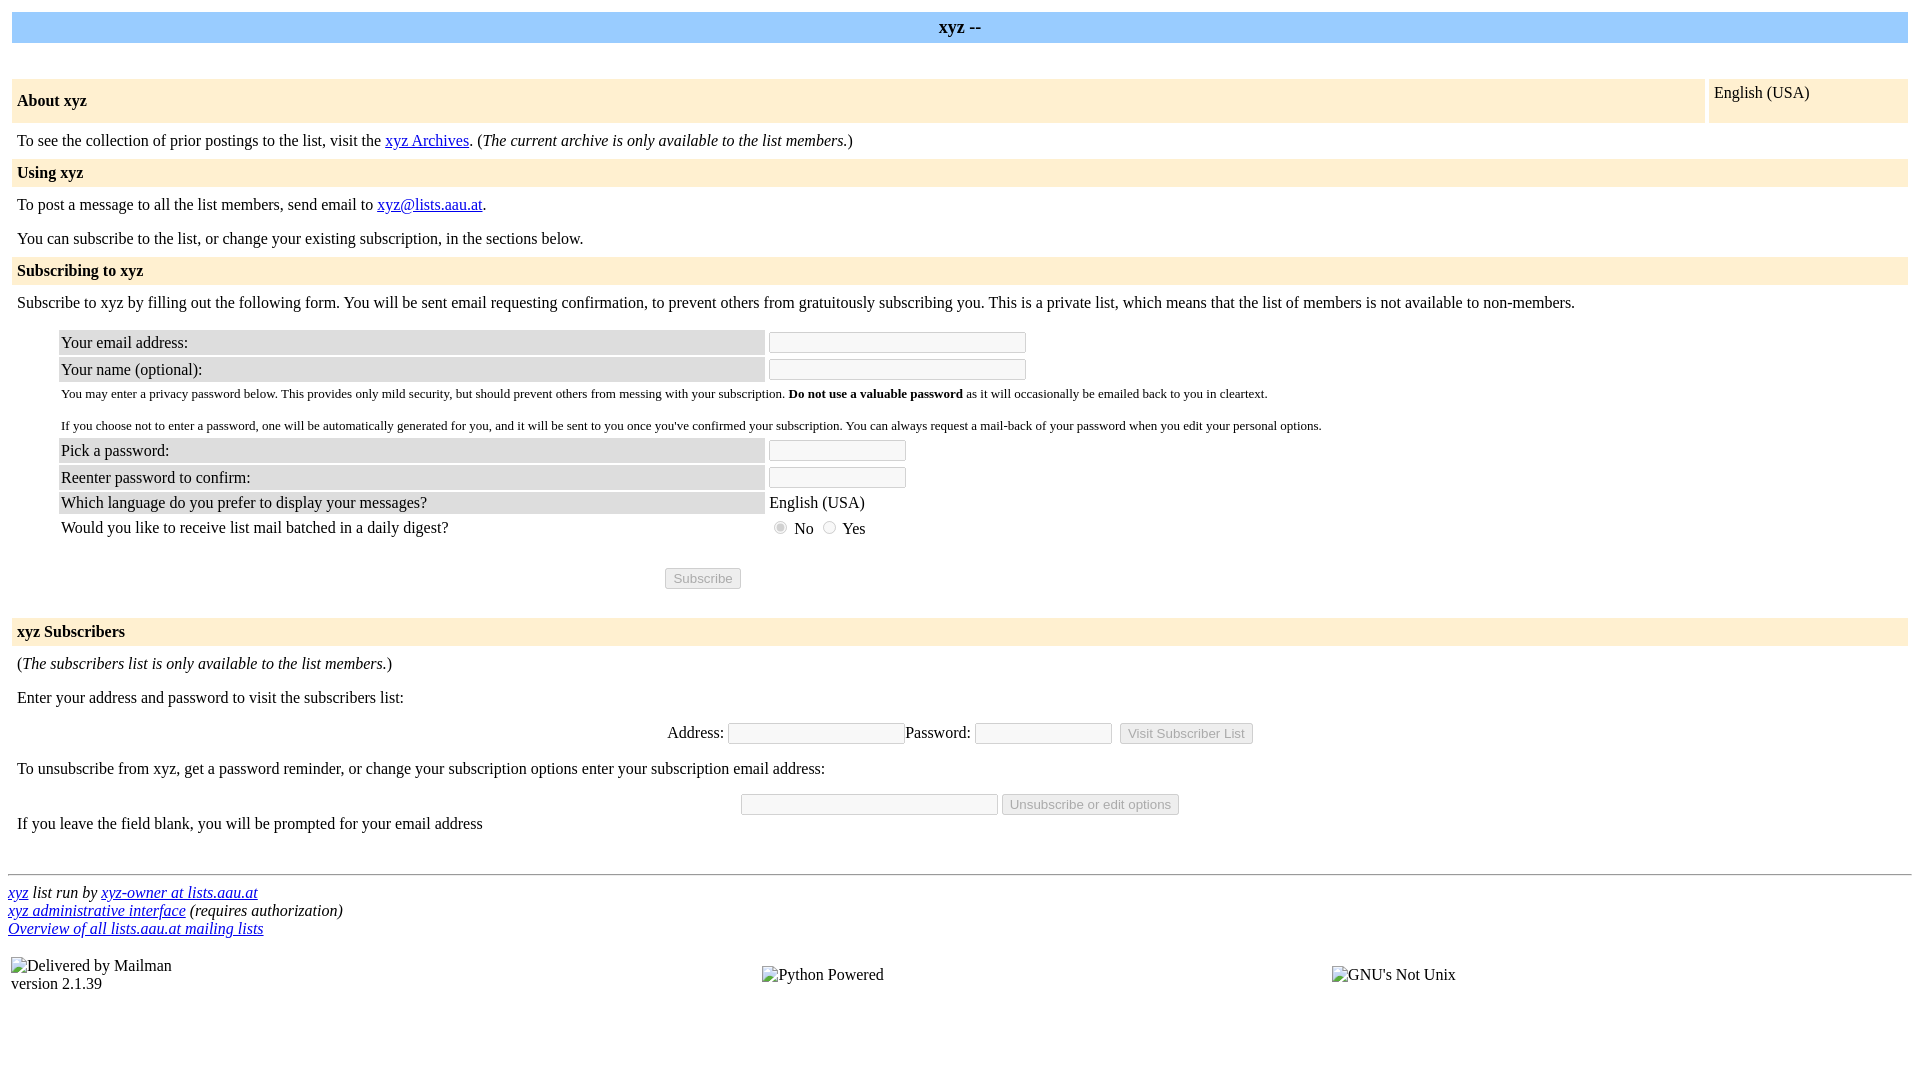 This screenshot has width=1920, height=1080. I want to click on 0, so click(780, 526).